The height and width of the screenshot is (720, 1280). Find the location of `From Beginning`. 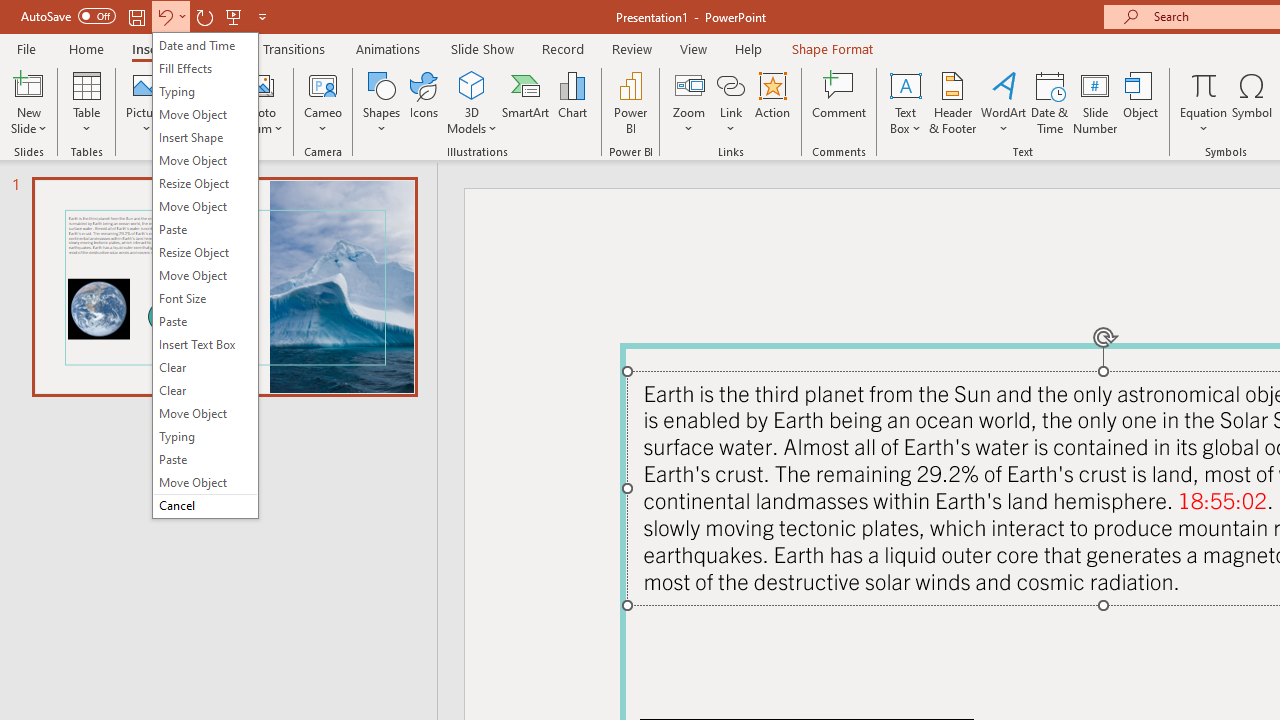

From Beginning is located at coordinates (234, 16).